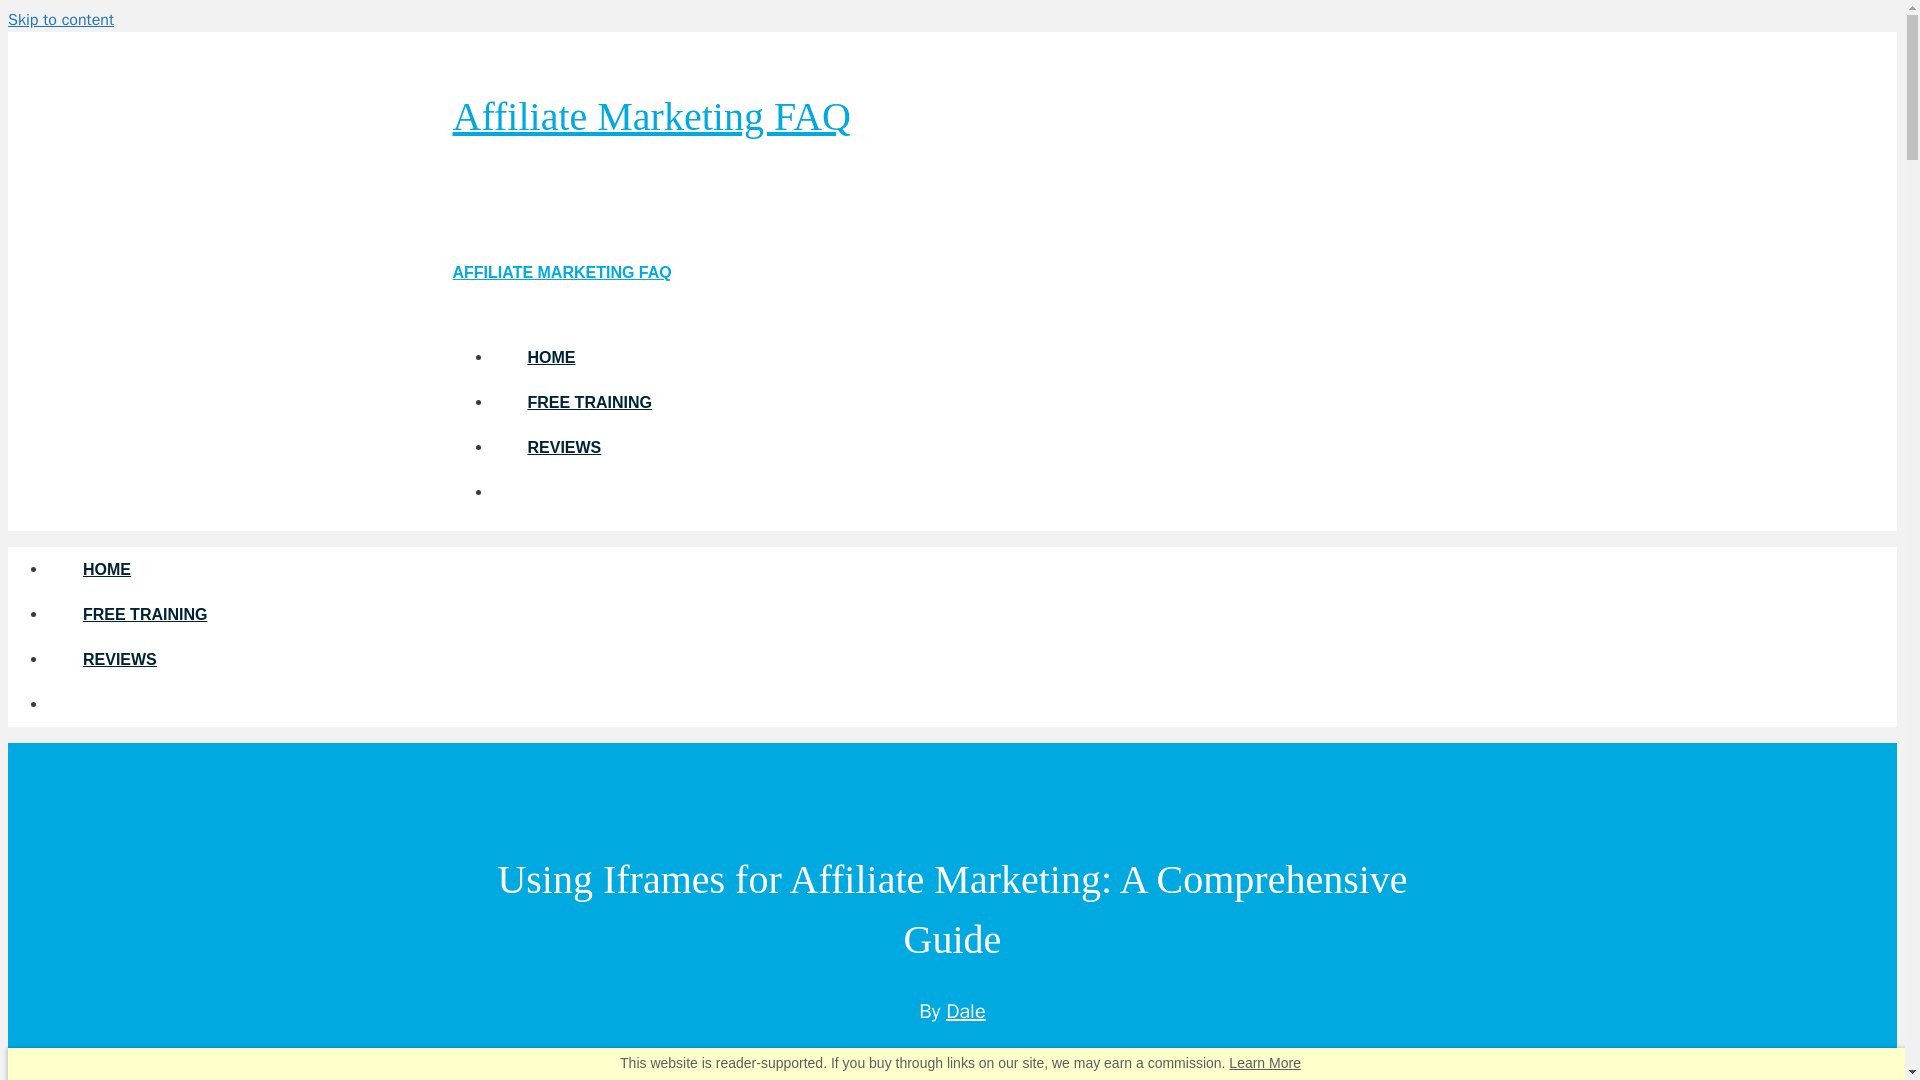 This screenshot has width=1920, height=1080. Describe the element at coordinates (560, 272) in the screenshot. I see `AFFILIATE MARKETING FAQ` at that location.